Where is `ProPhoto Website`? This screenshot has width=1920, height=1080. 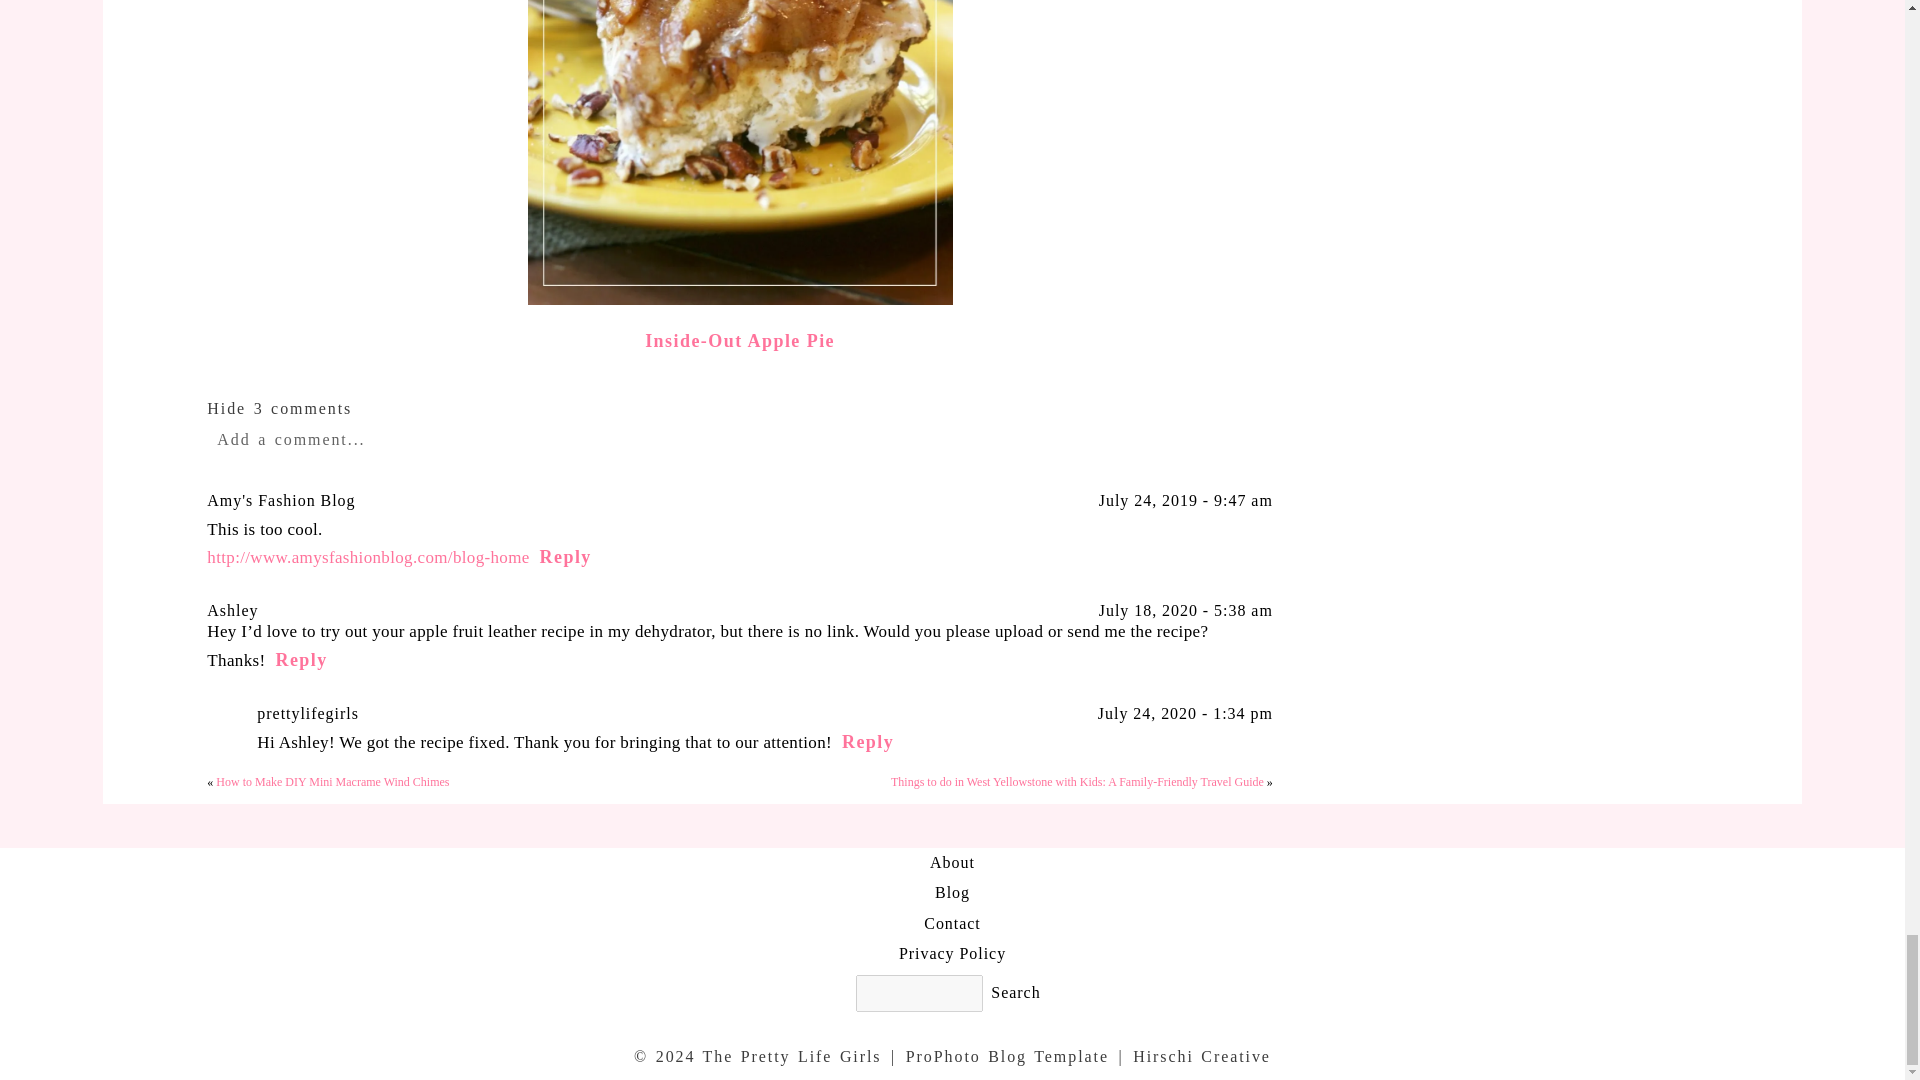 ProPhoto Website is located at coordinates (1008, 1056).